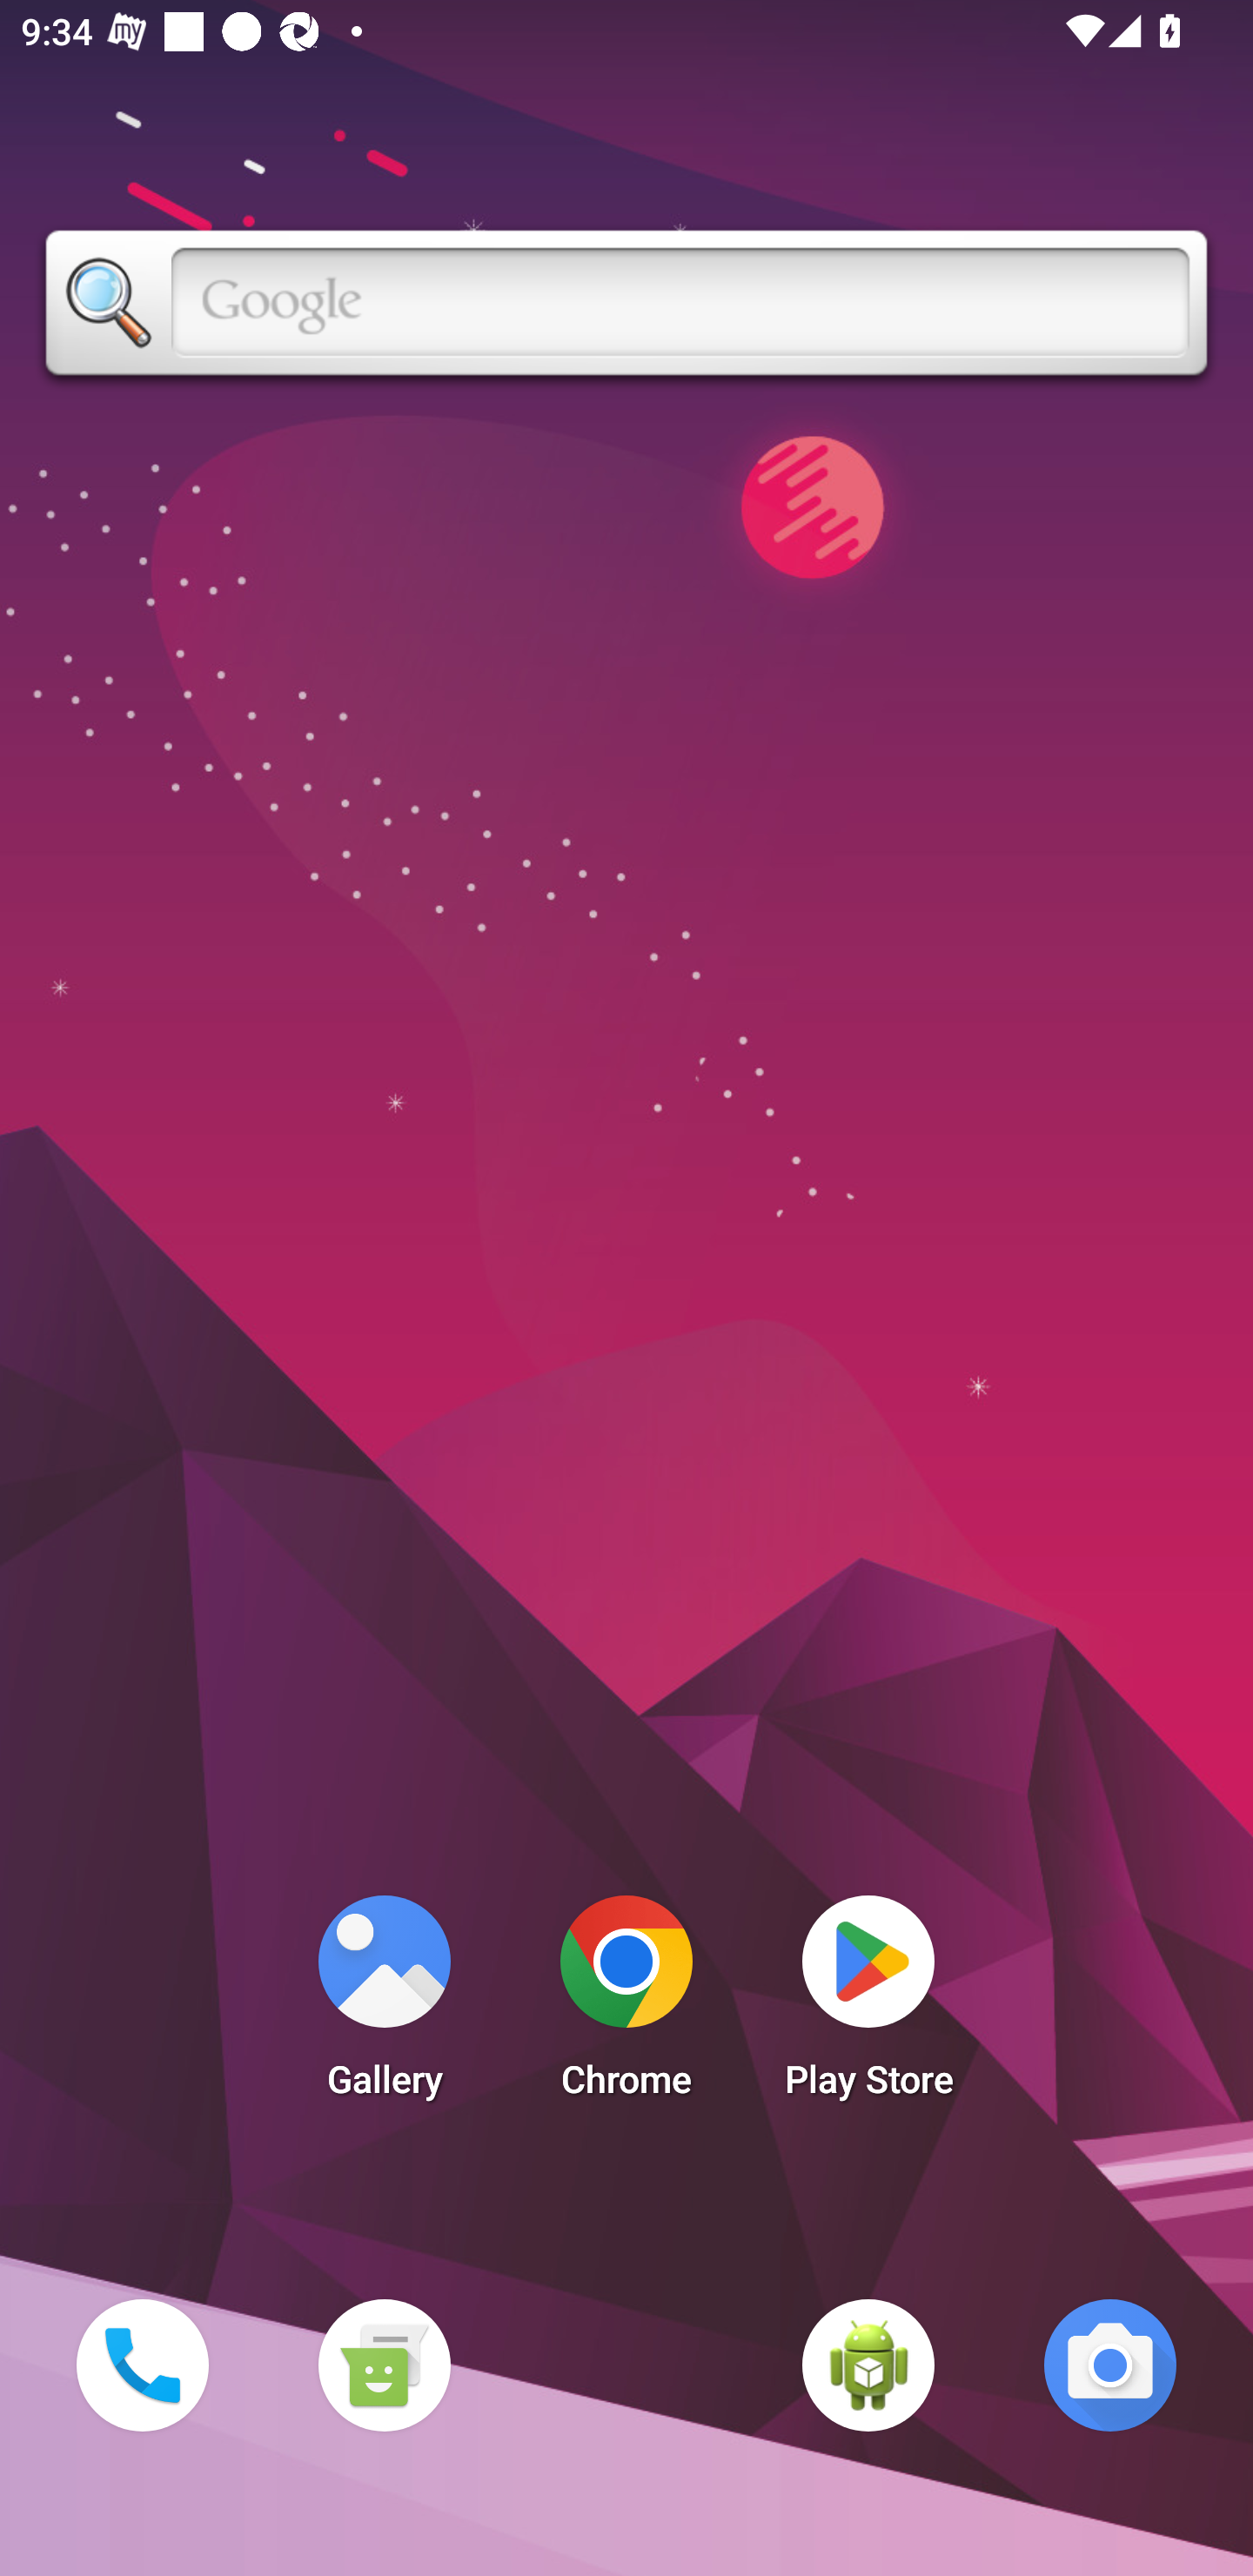  What do you see at coordinates (868, 2005) in the screenshot?
I see `Play Store` at bounding box center [868, 2005].